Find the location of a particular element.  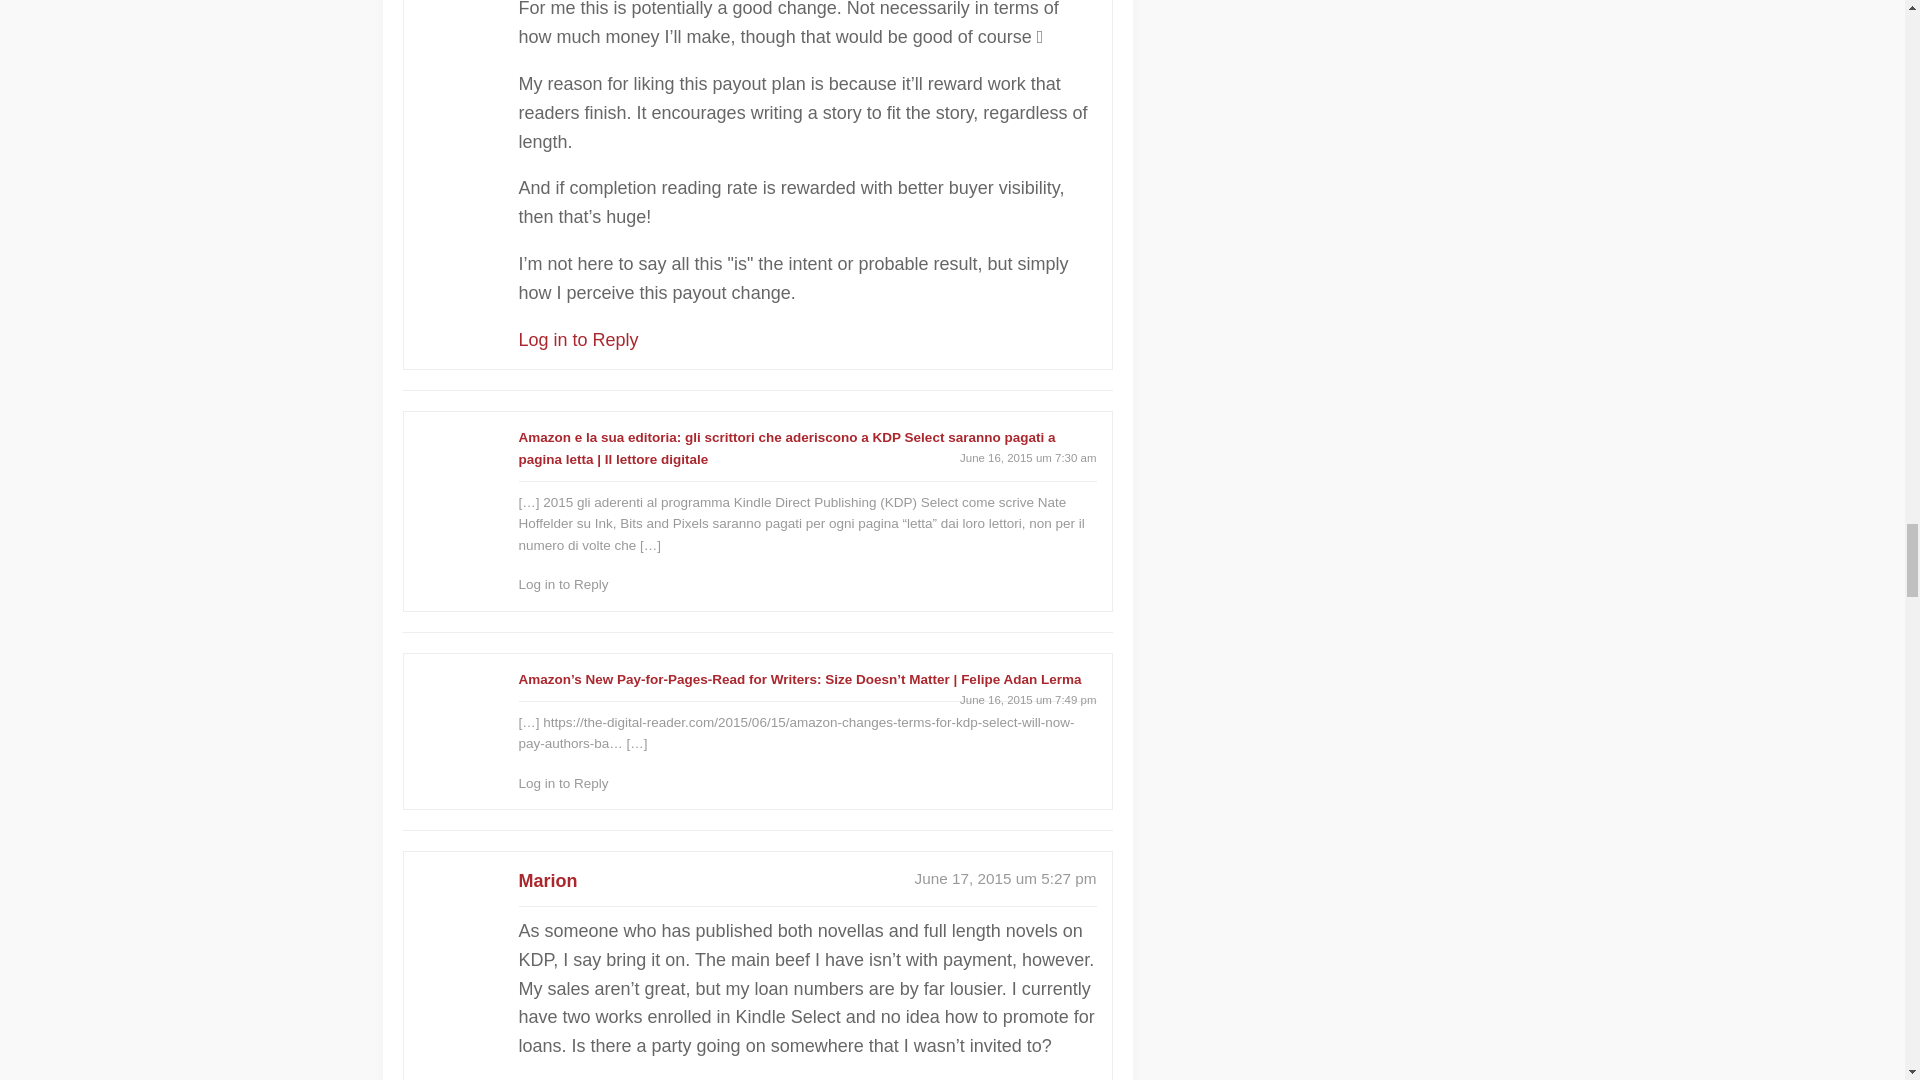

Log in to Reply is located at coordinates (563, 783).